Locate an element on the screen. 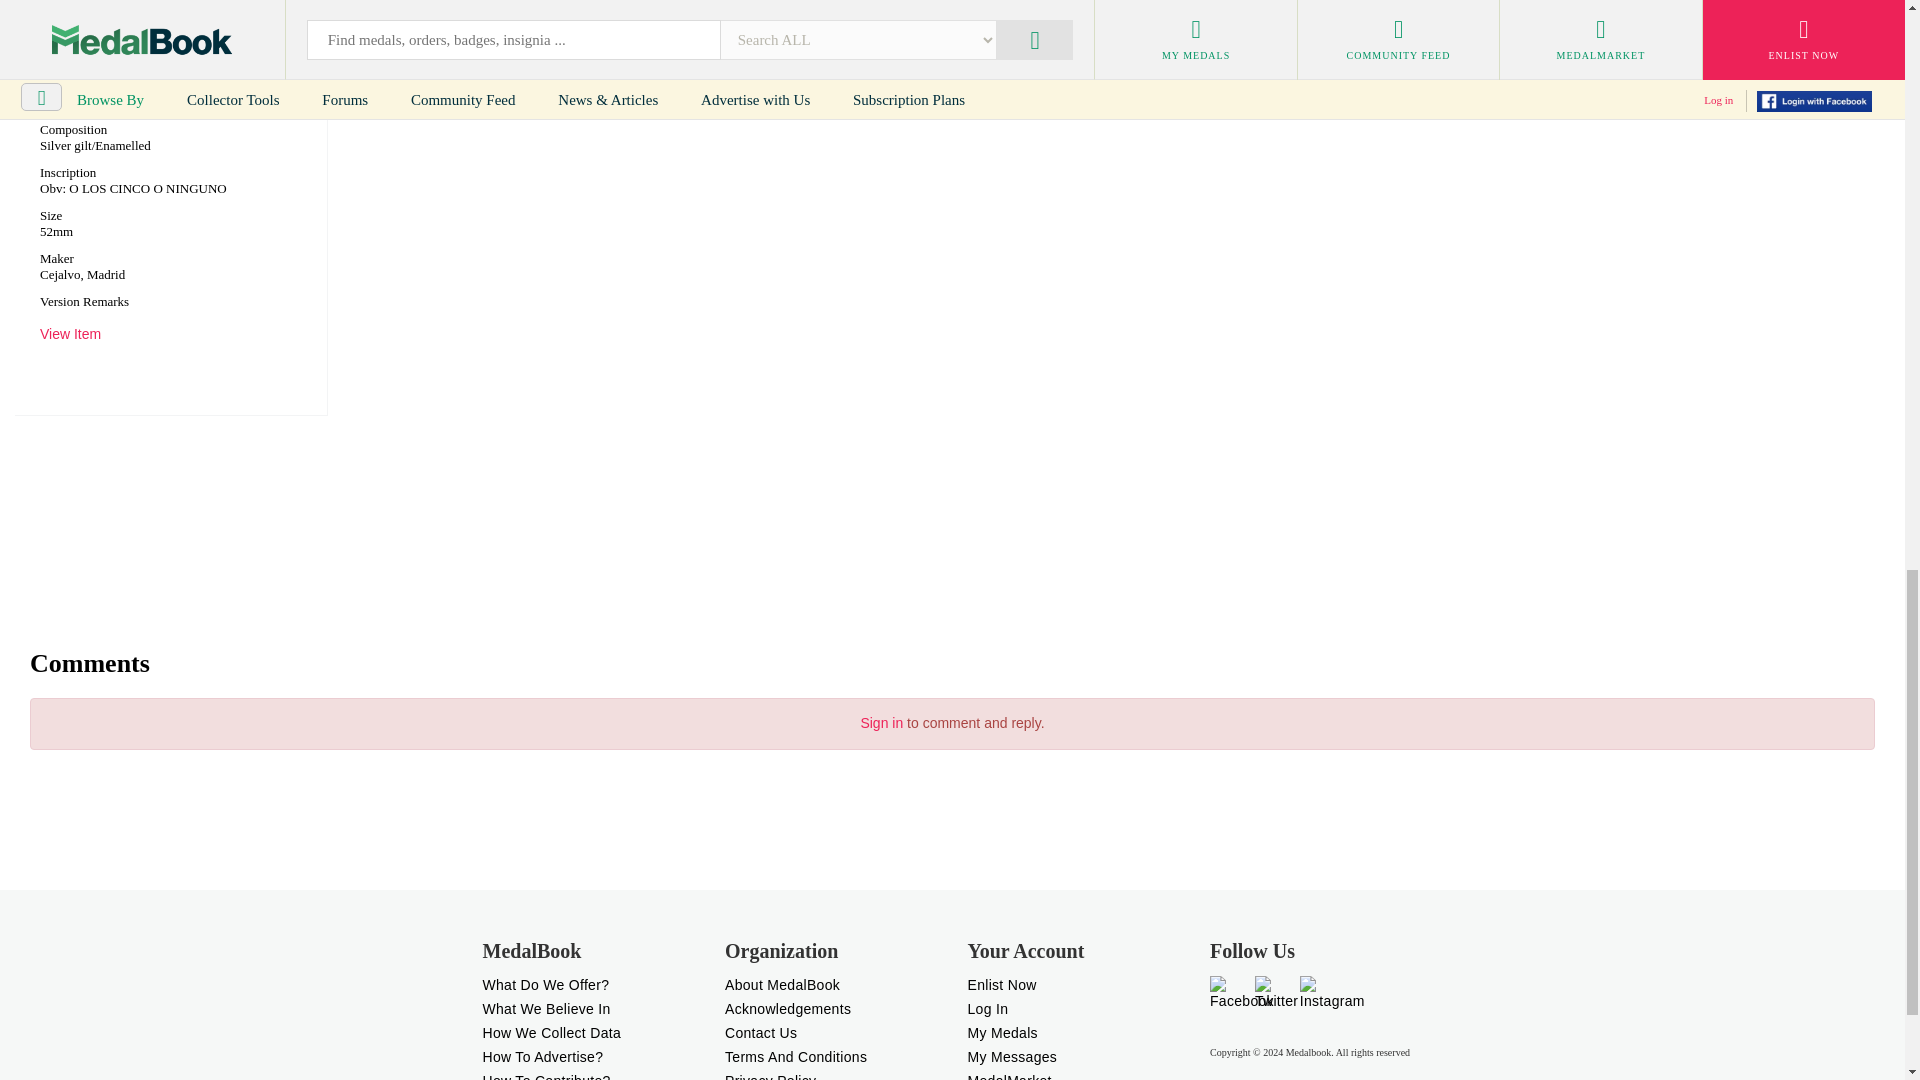 Image resolution: width=1920 pixels, height=1080 pixels. Terms and Conditions is located at coordinates (796, 1056).